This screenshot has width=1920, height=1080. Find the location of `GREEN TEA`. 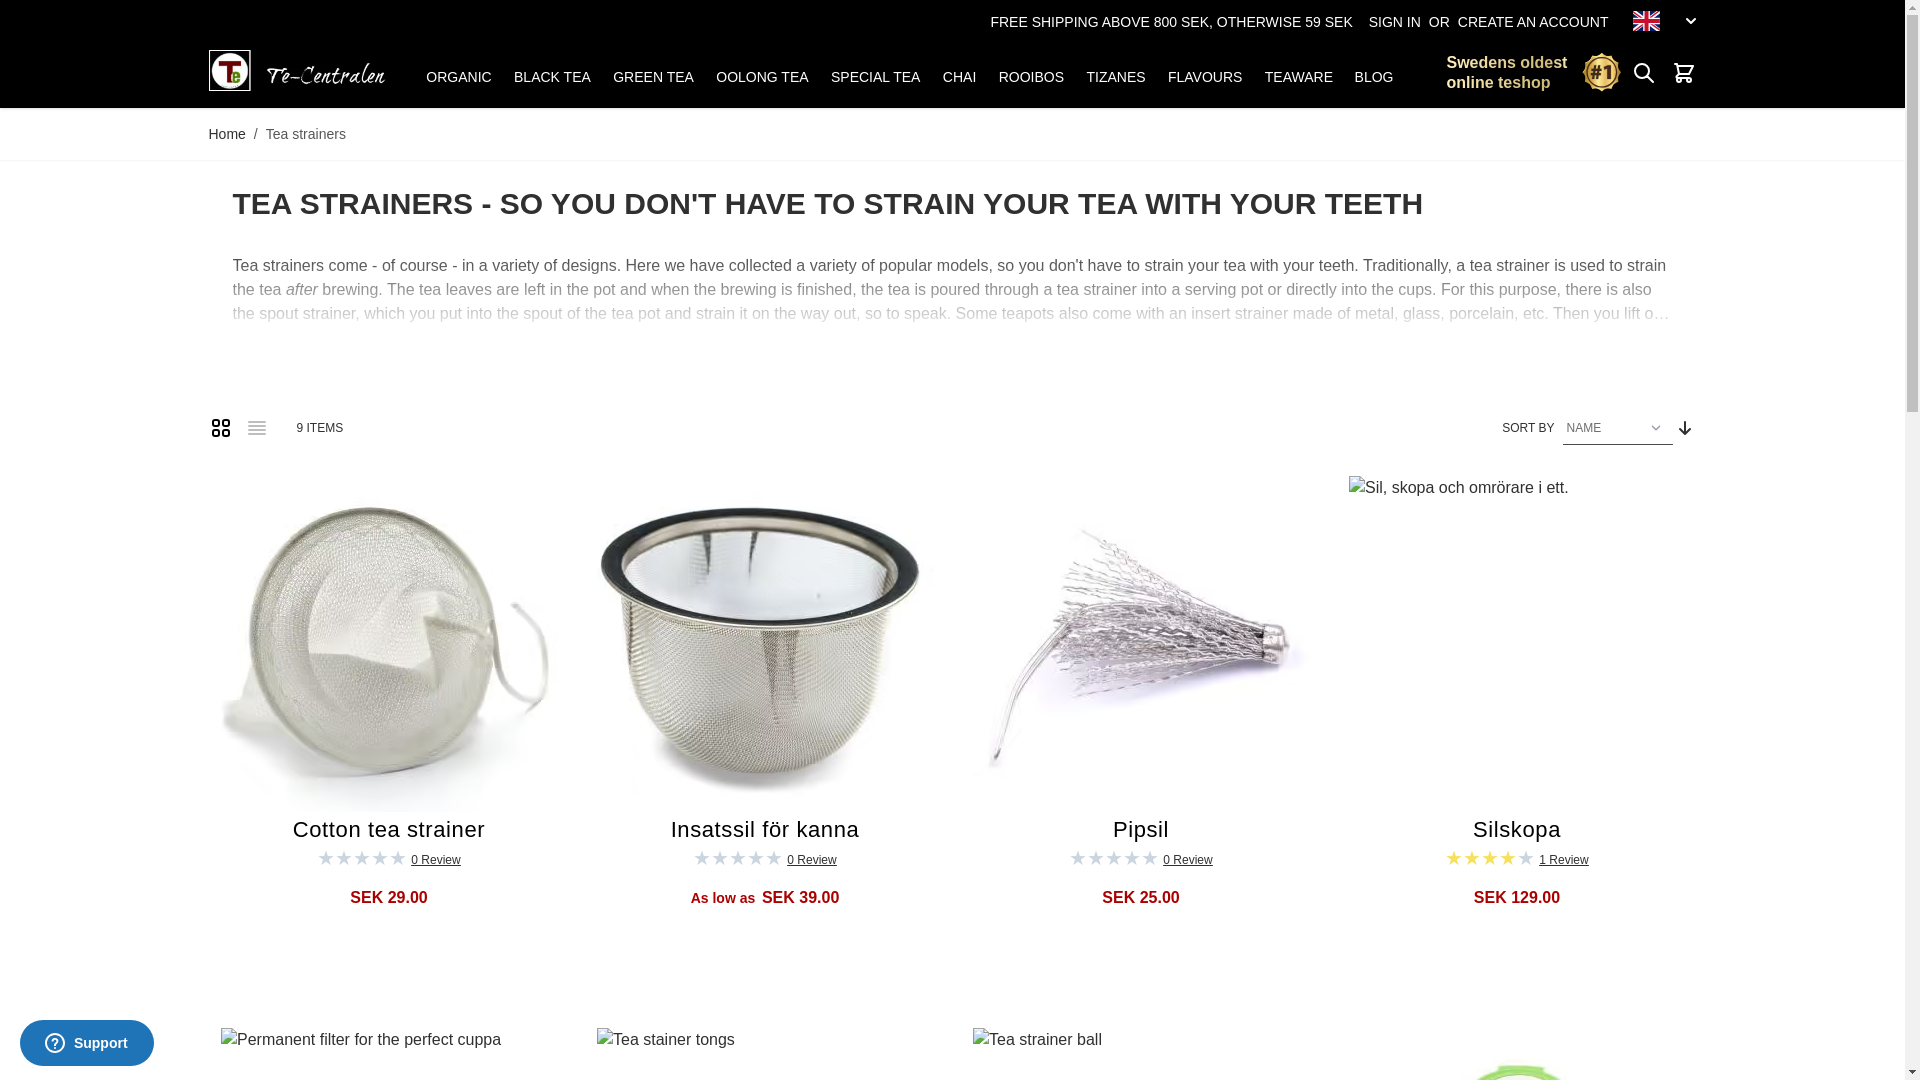

GREEN TEA is located at coordinates (652, 76).